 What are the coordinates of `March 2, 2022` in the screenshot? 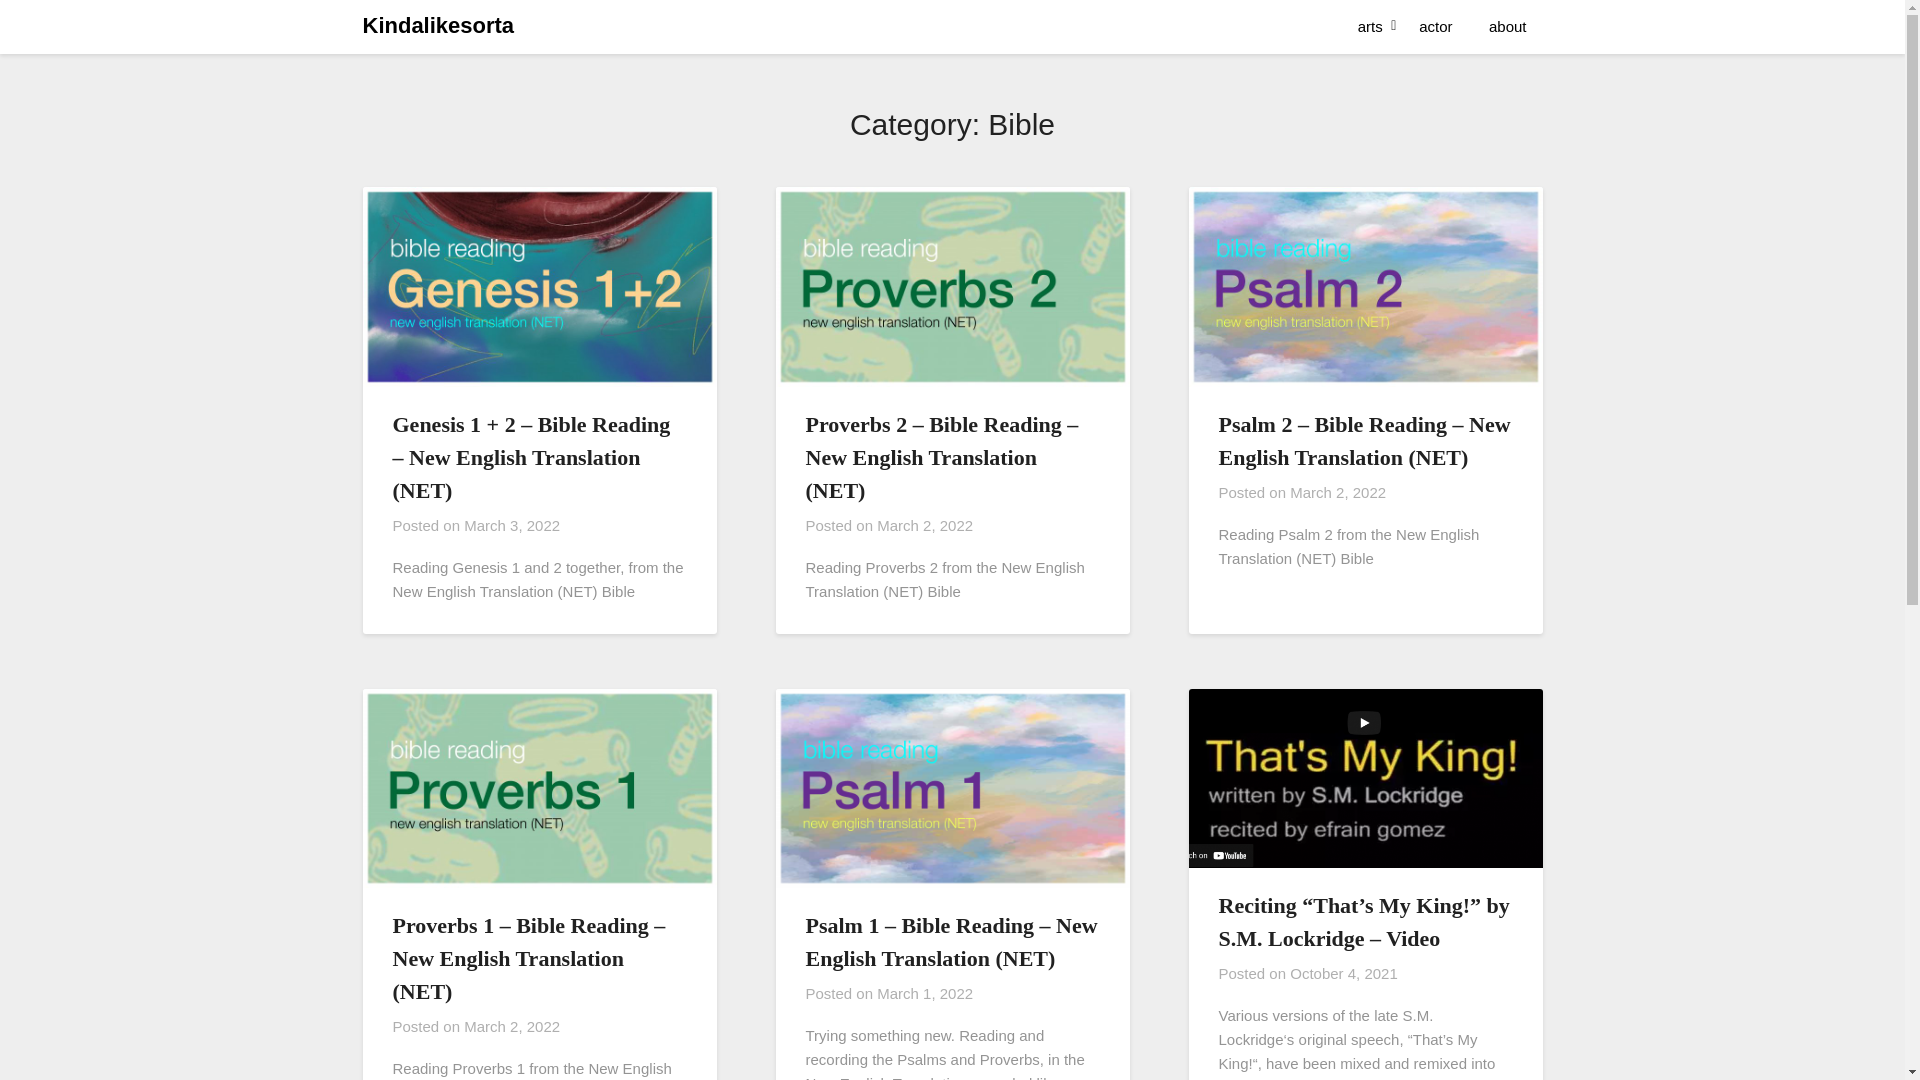 It's located at (512, 1026).